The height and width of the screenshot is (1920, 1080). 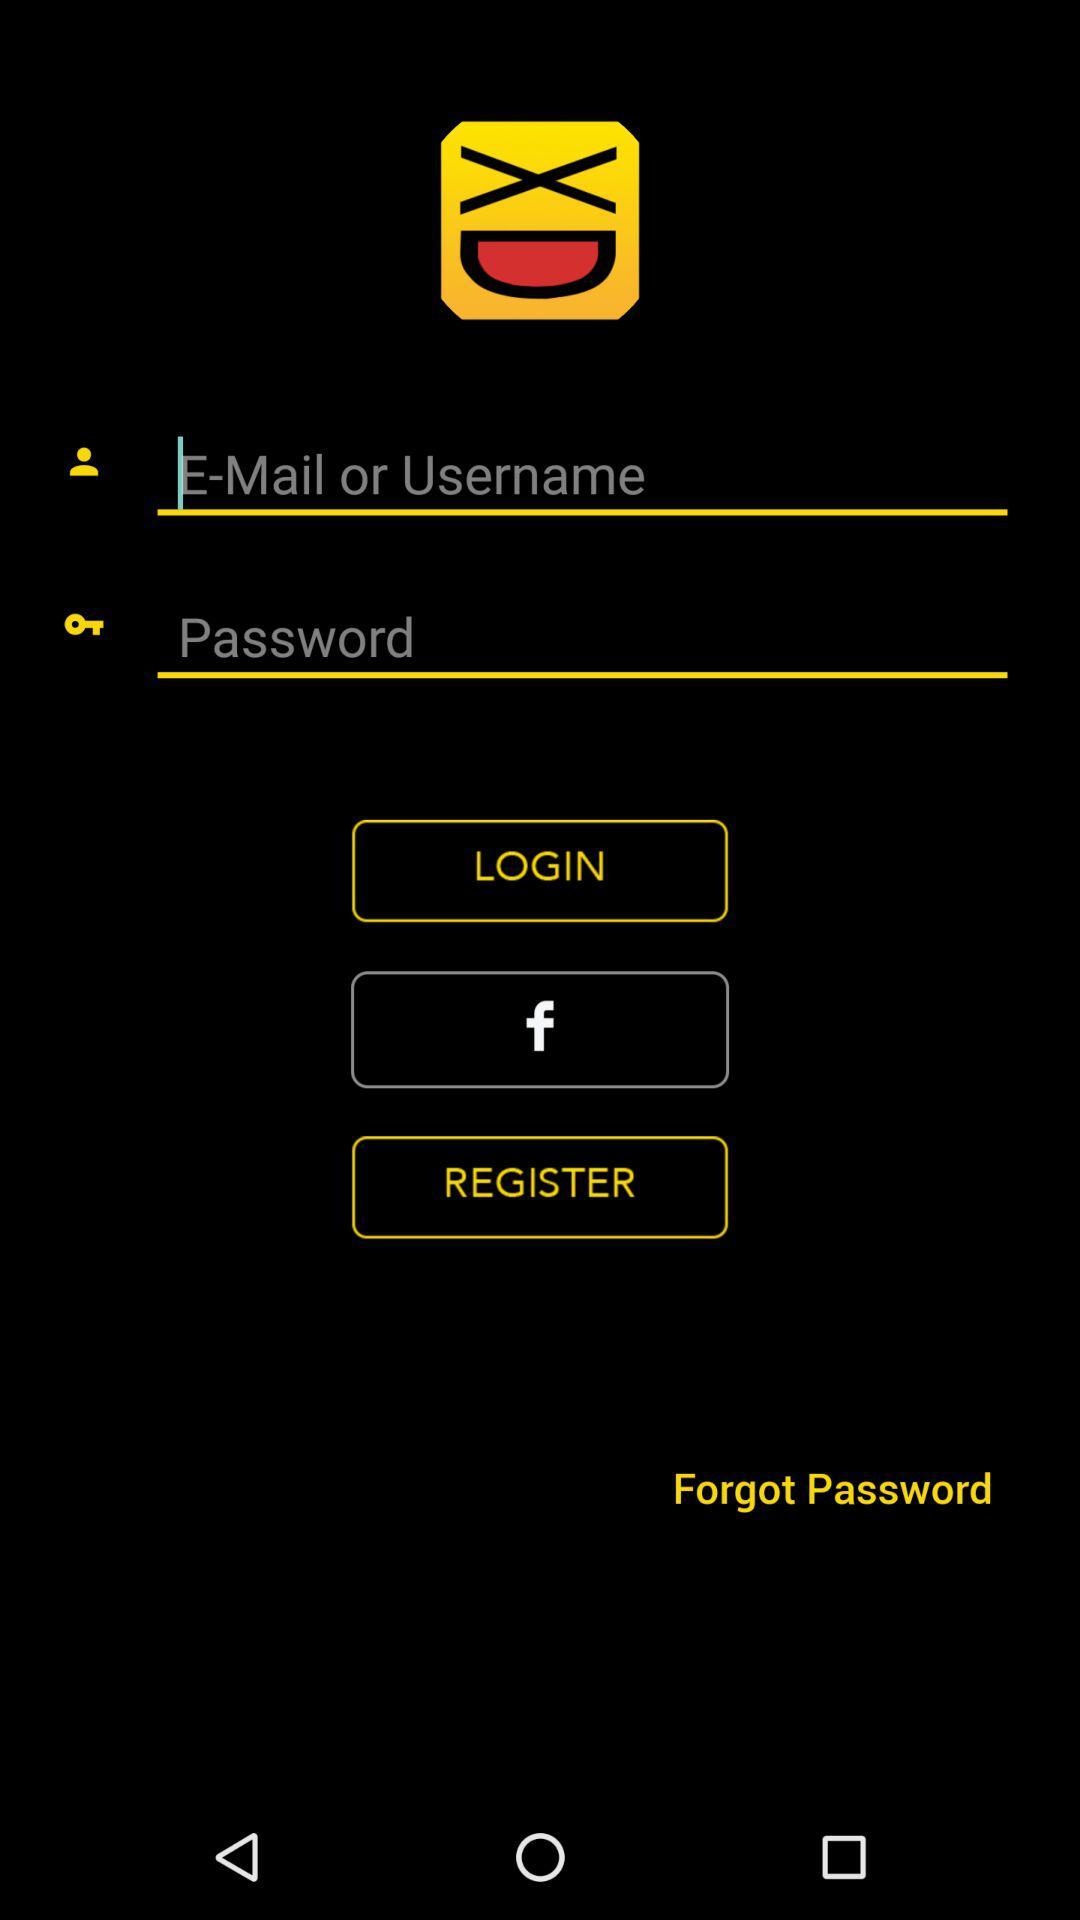 What do you see at coordinates (540, 1188) in the screenshot?
I see `click on register` at bounding box center [540, 1188].